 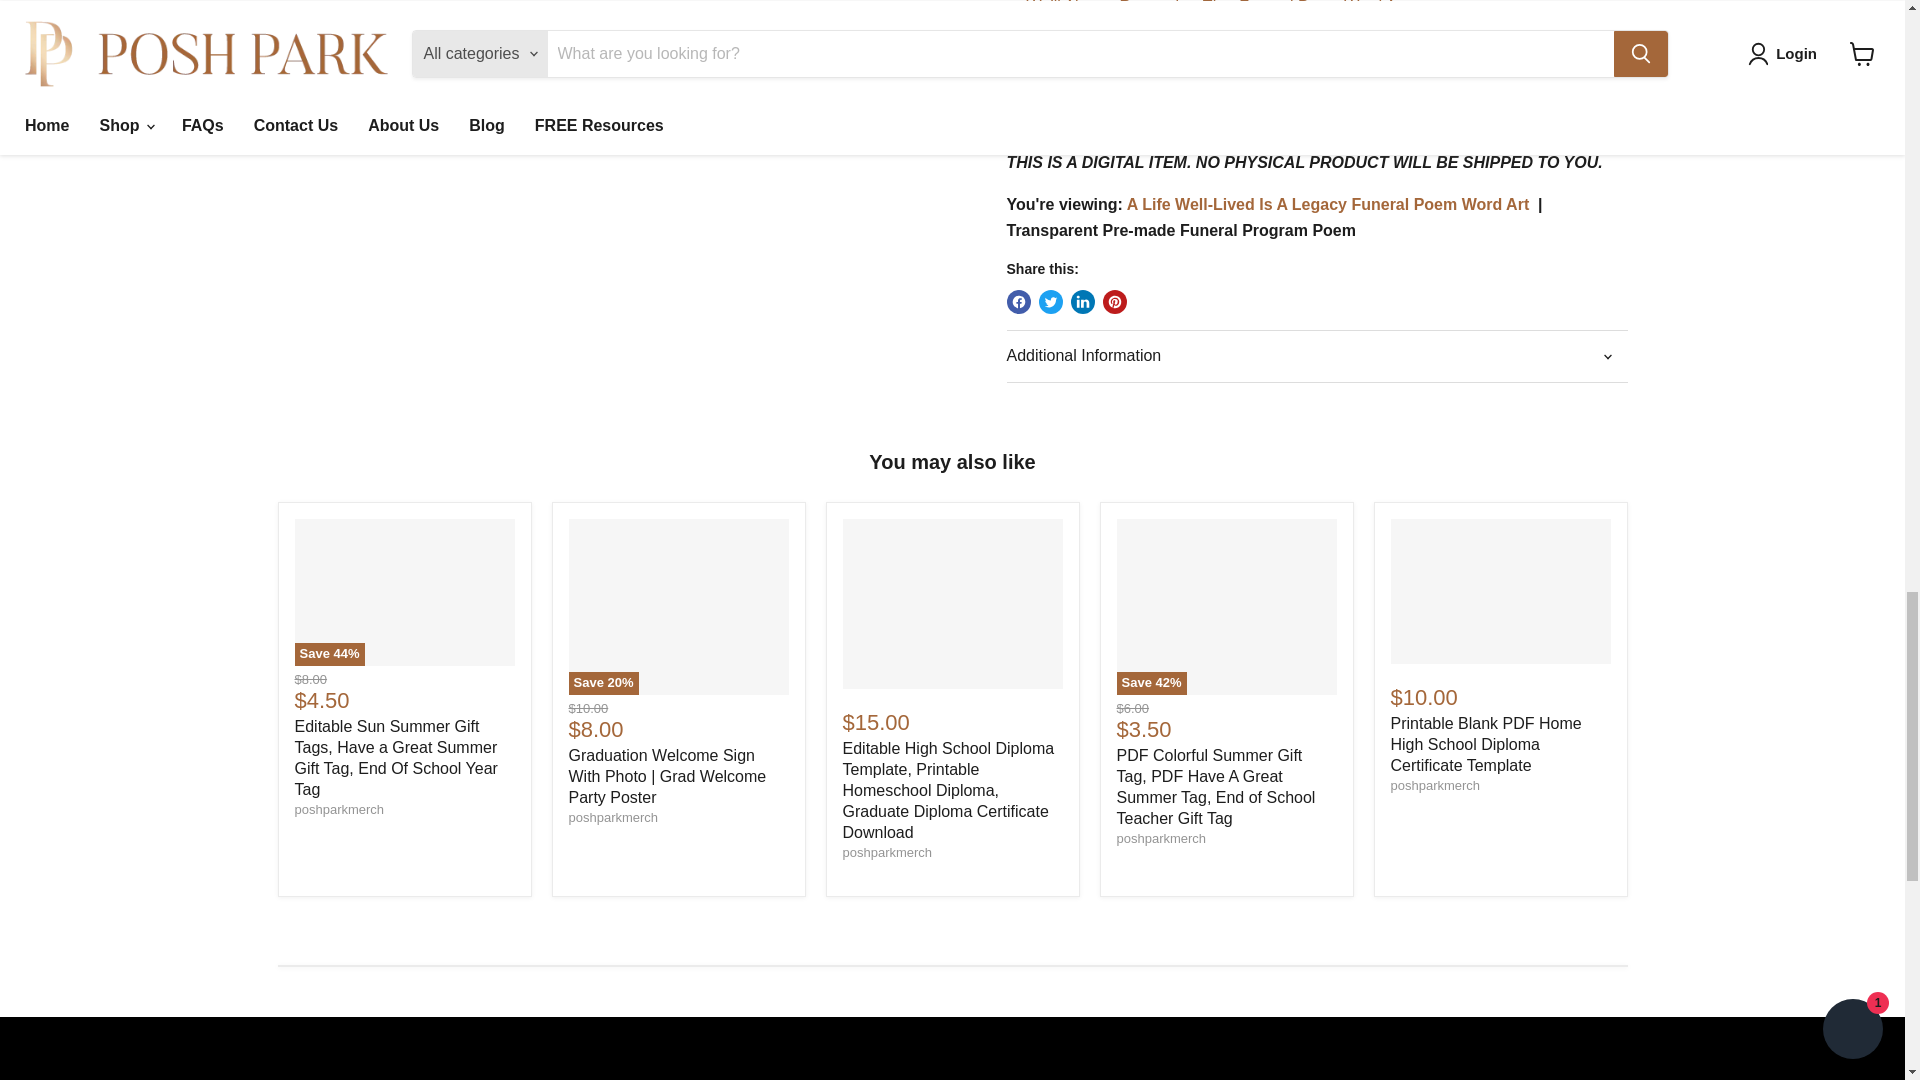 I want to click on poshparkmerch, so click(x=338, y=809).